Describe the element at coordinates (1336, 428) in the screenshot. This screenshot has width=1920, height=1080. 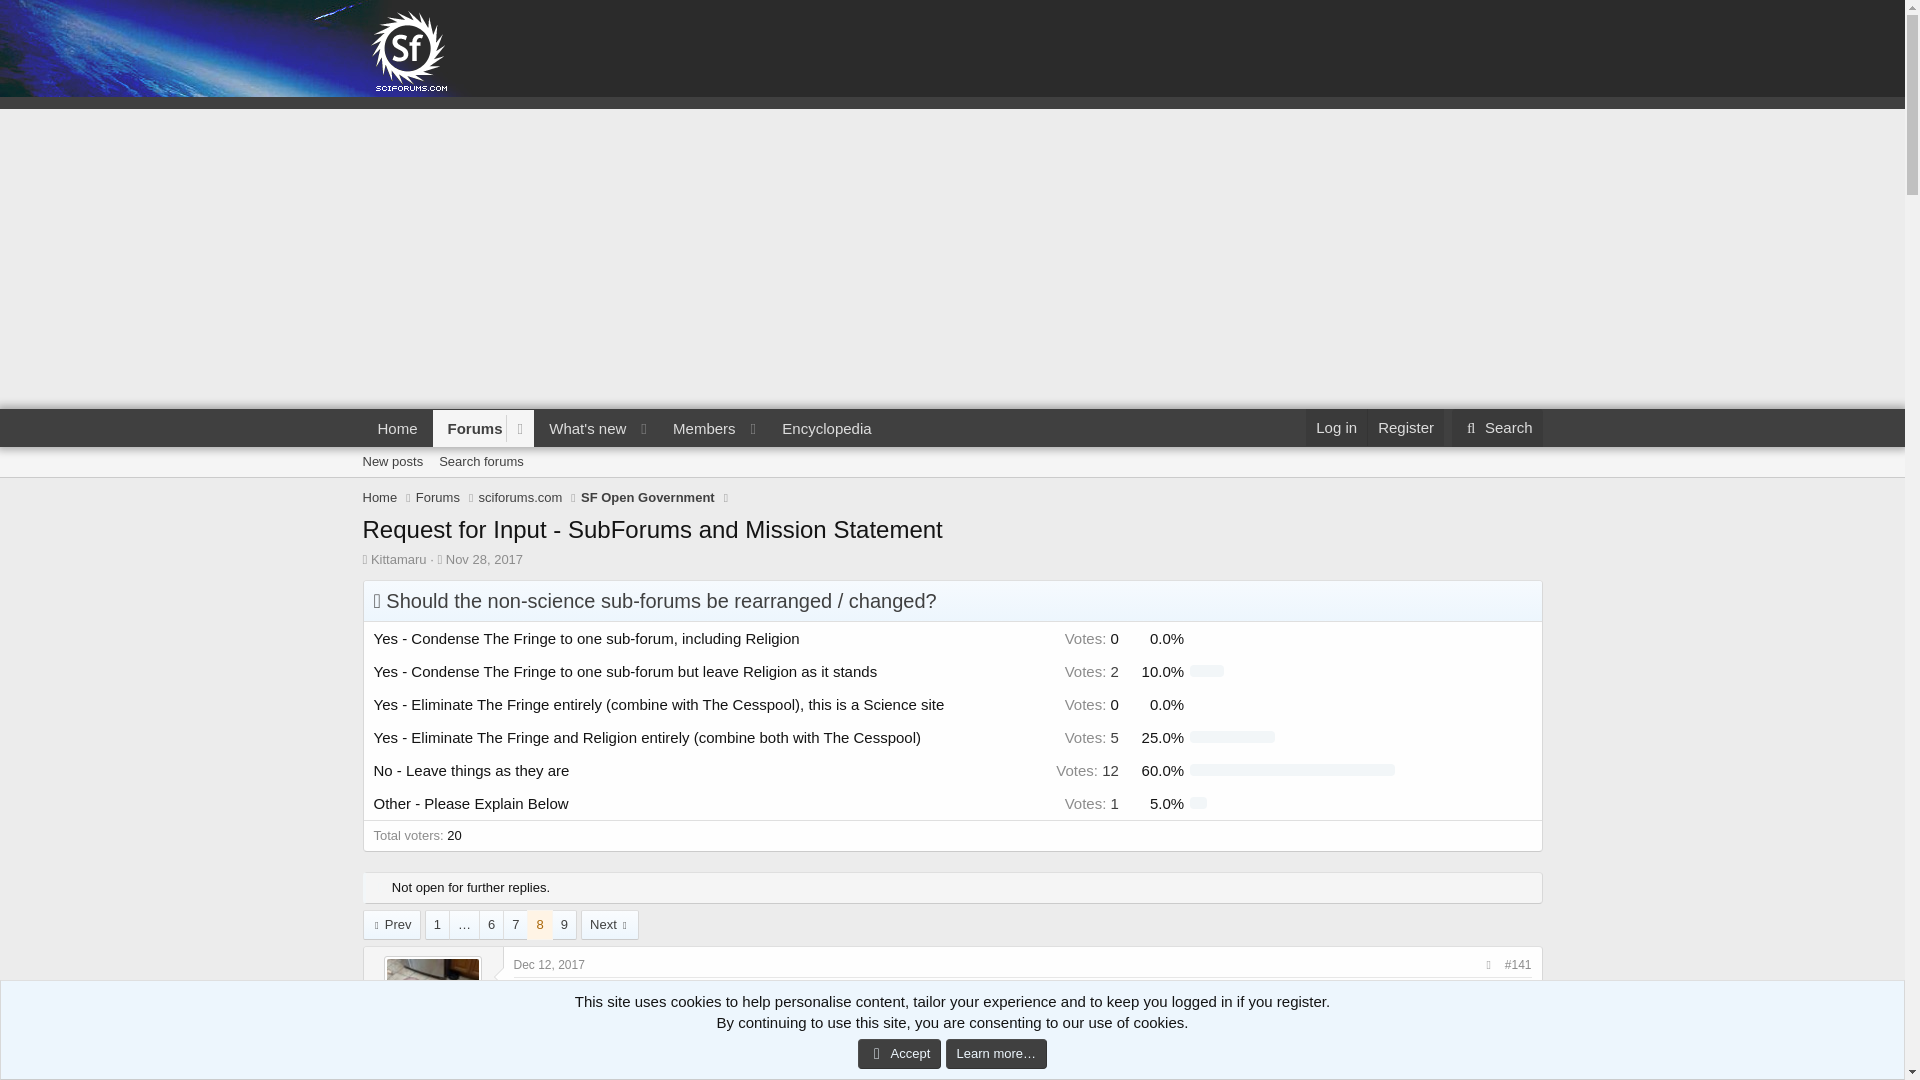
I see `Log in` at that location.